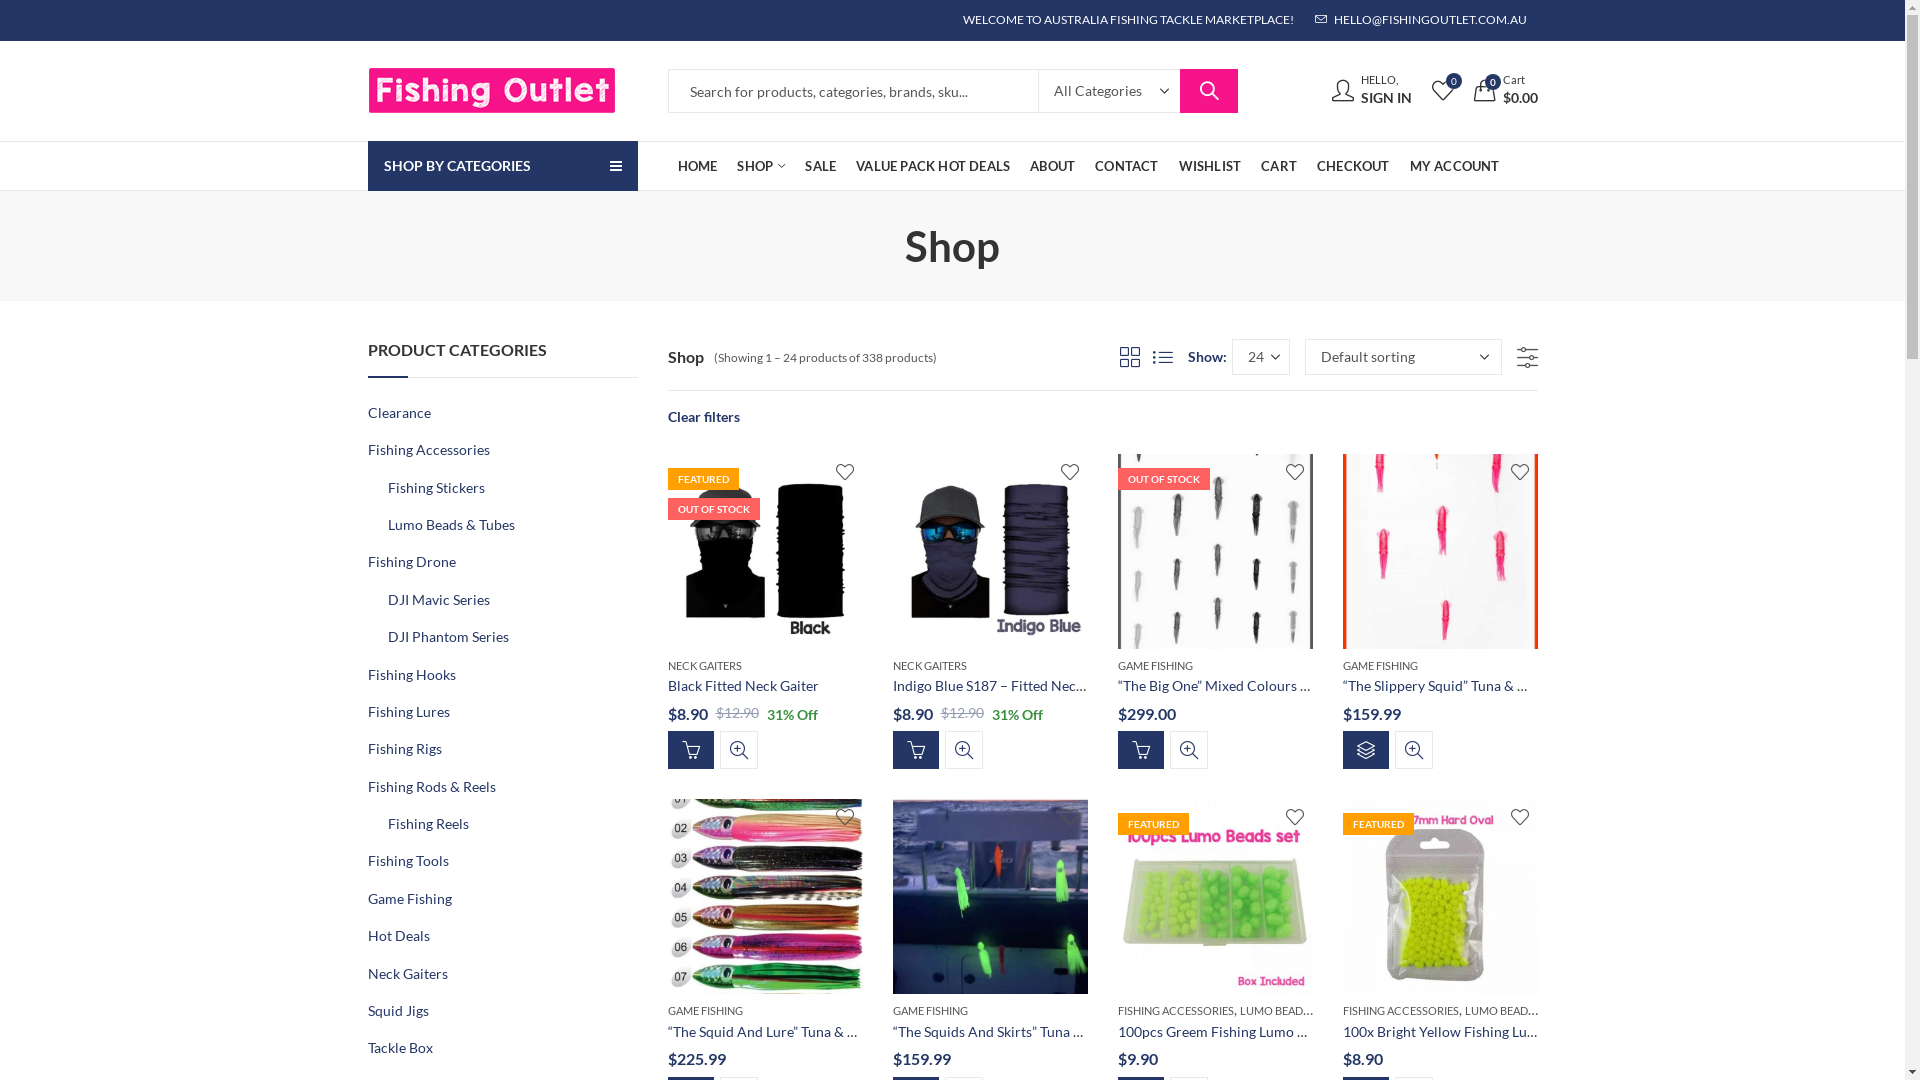 The image size is (1920, 1080). I want to click on Black Fitted Neck Gaiter, so click(744, 686).